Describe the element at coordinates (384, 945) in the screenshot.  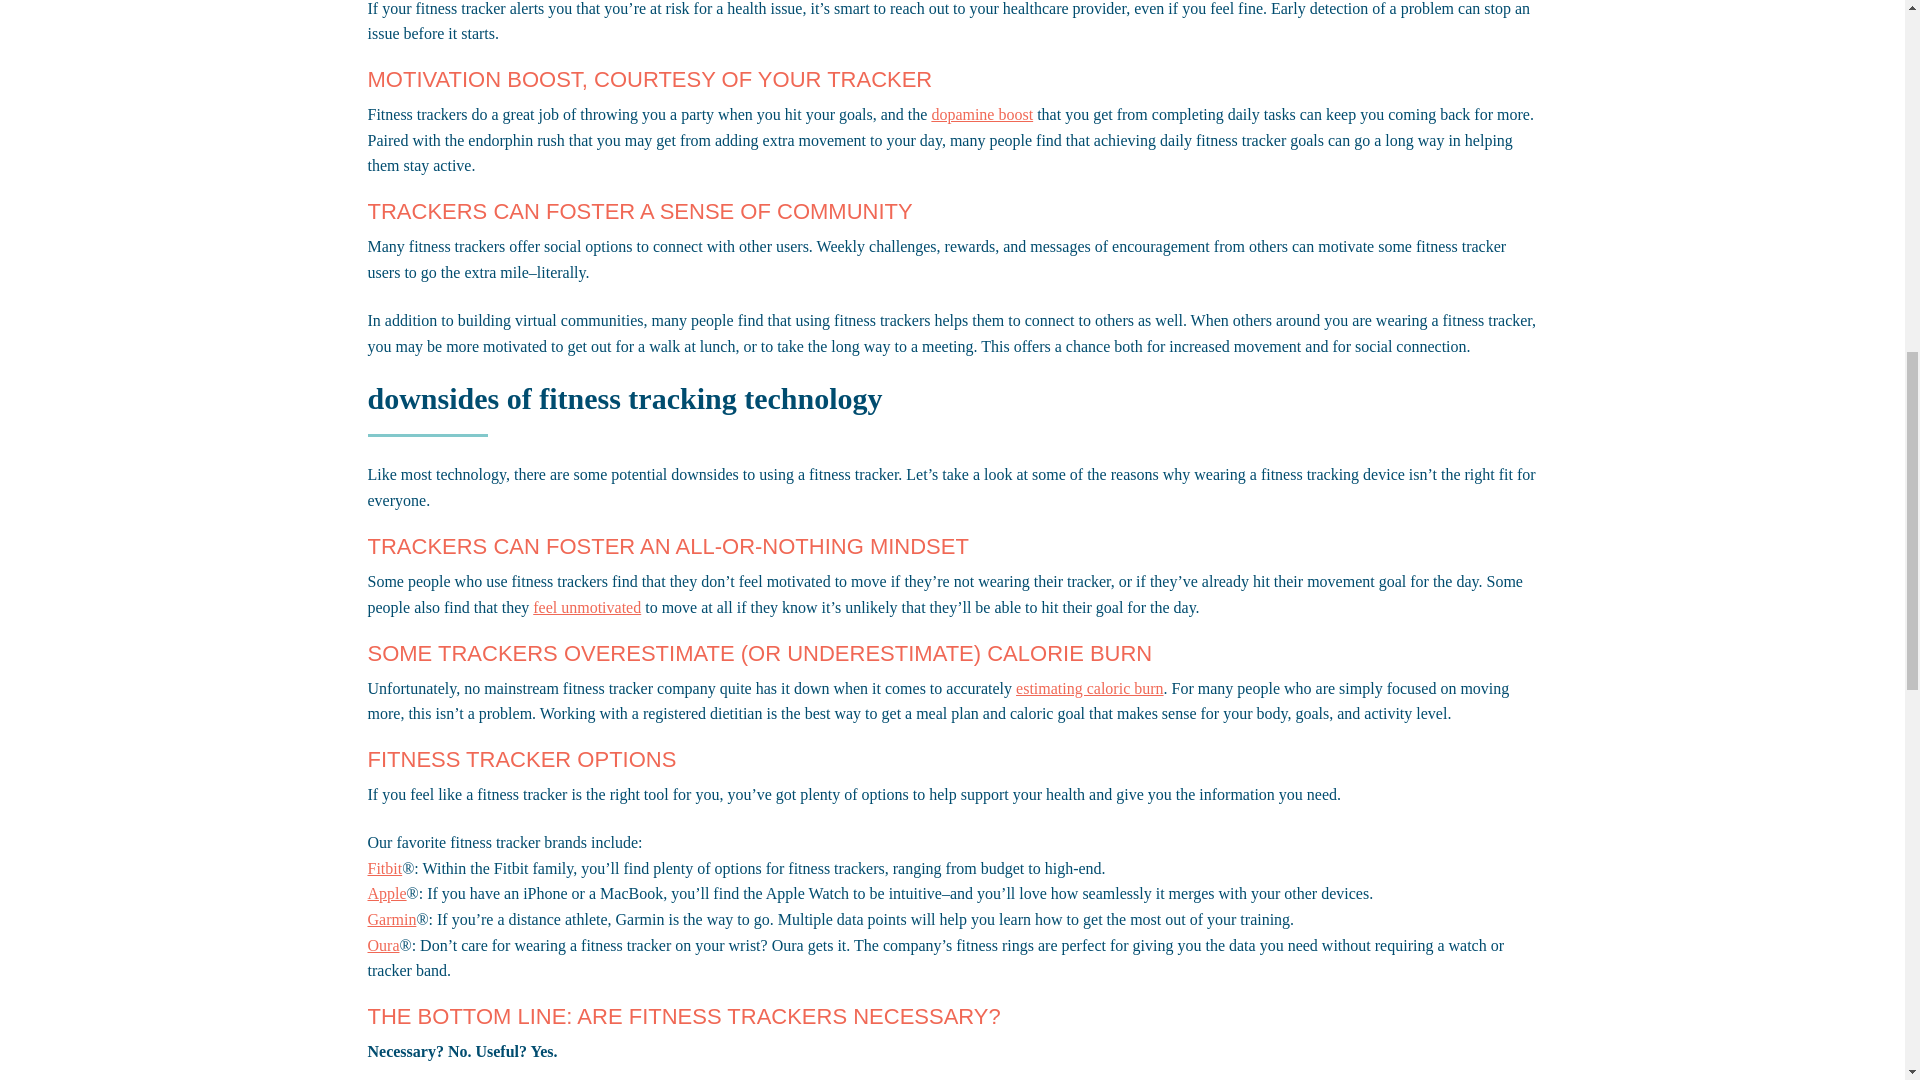
I see `Oura` at that location.